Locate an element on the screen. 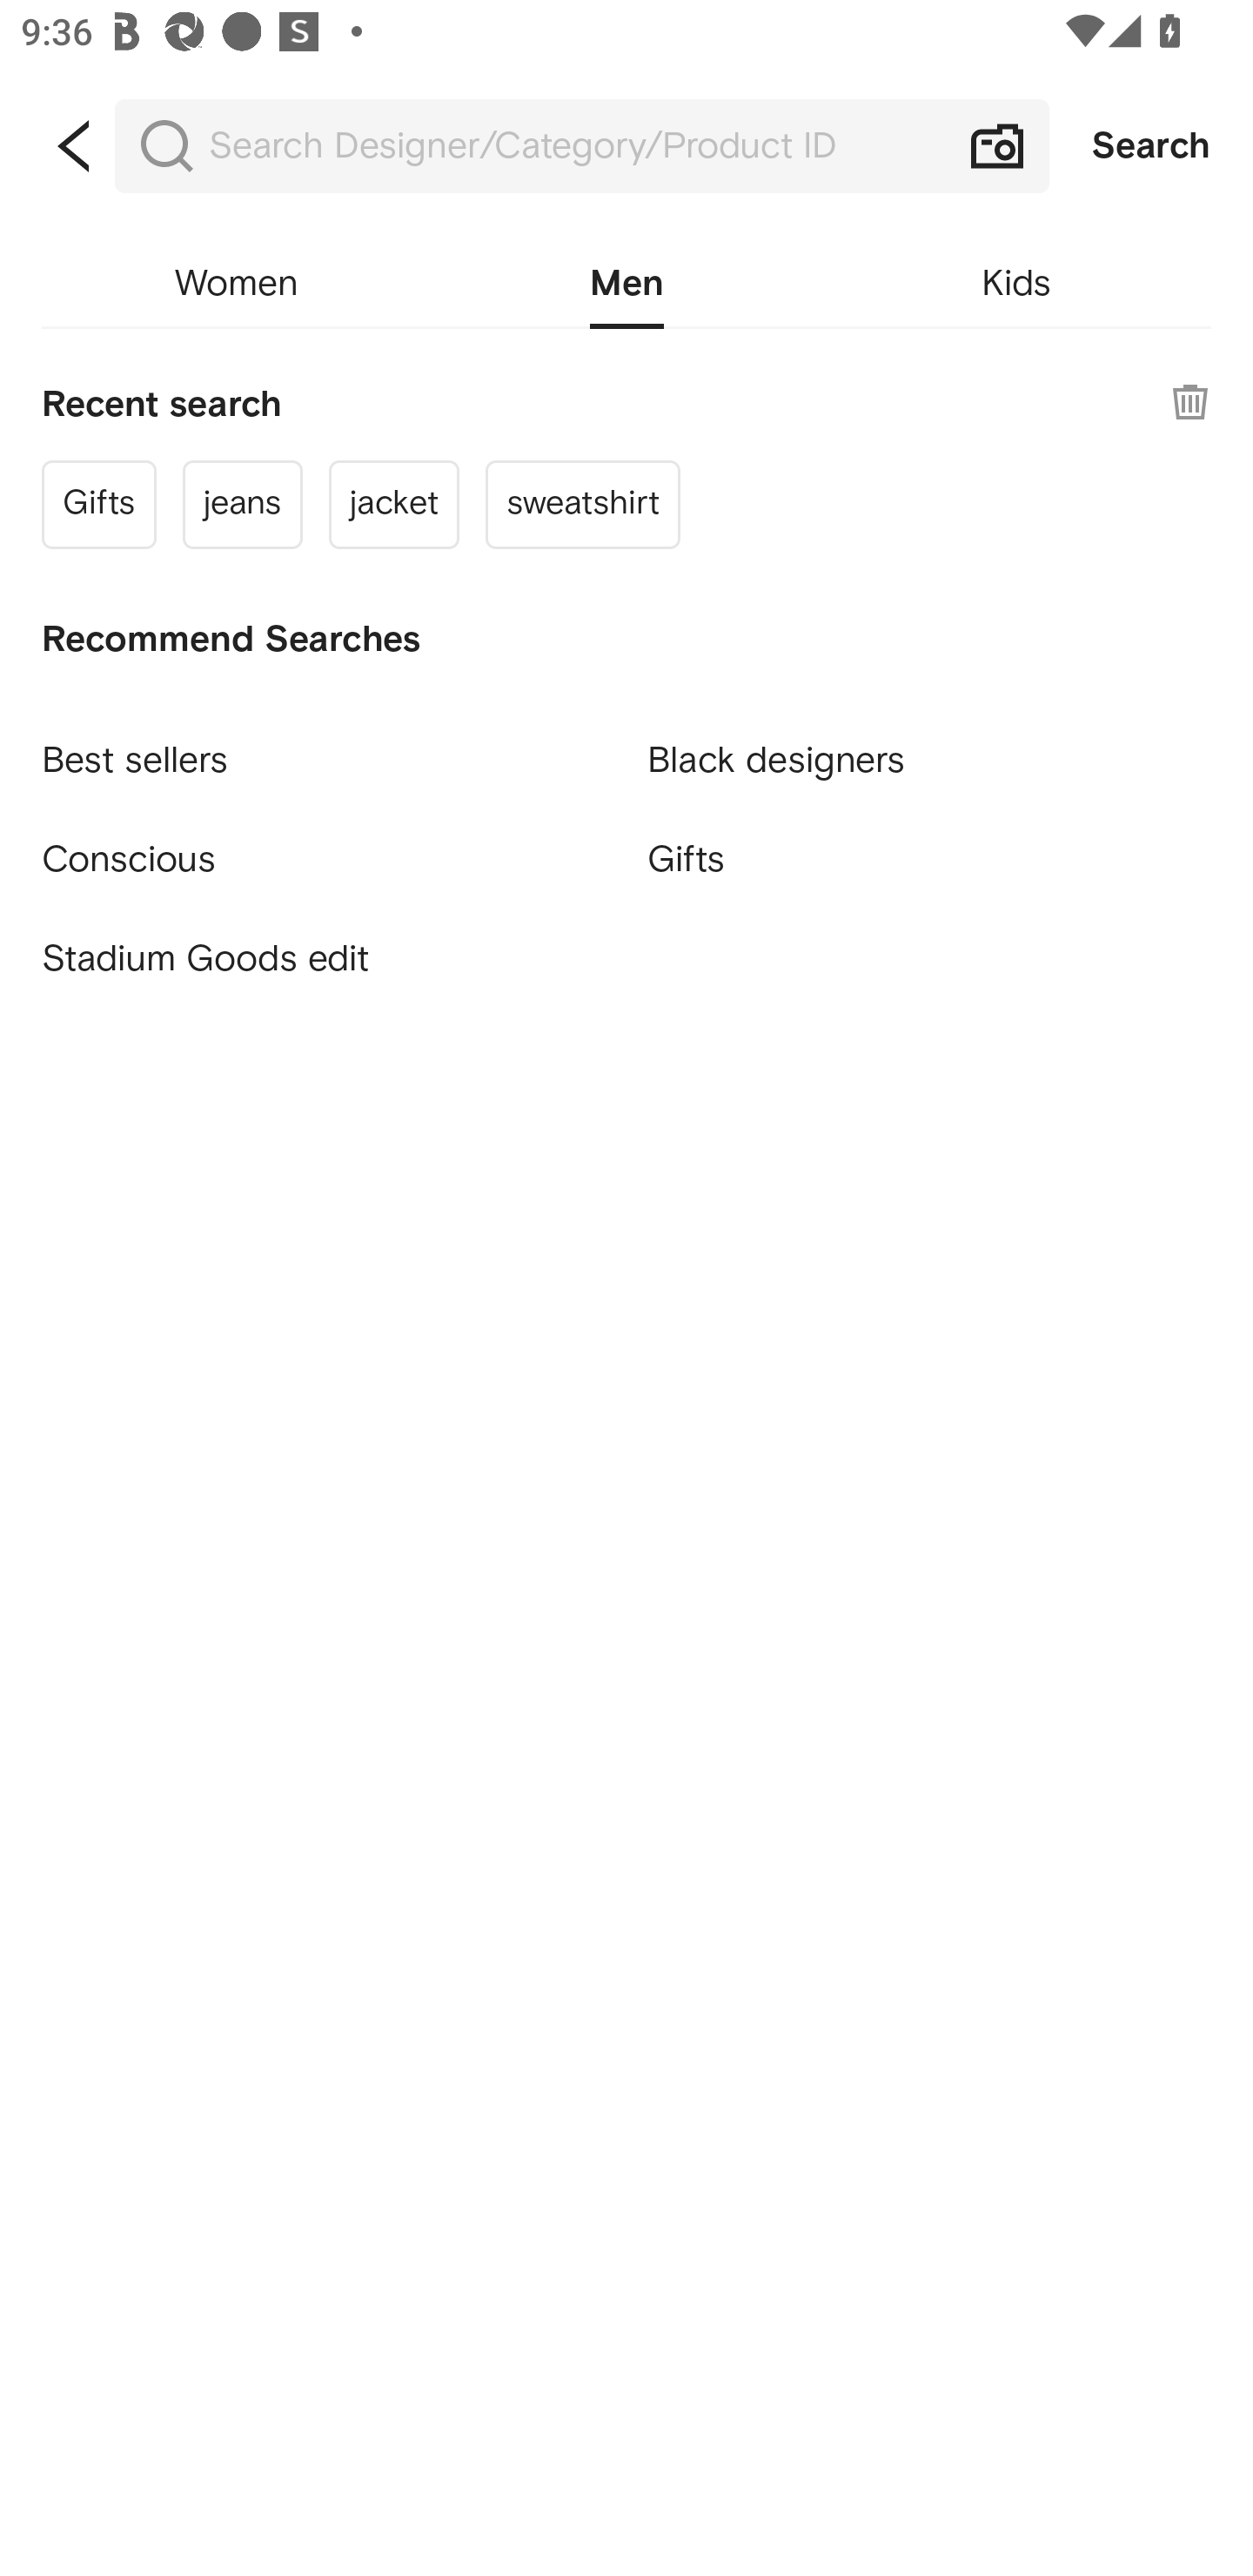 The width and height of the screenshot is (1253, 2576). Kids is located at coordinates (1016, 284).